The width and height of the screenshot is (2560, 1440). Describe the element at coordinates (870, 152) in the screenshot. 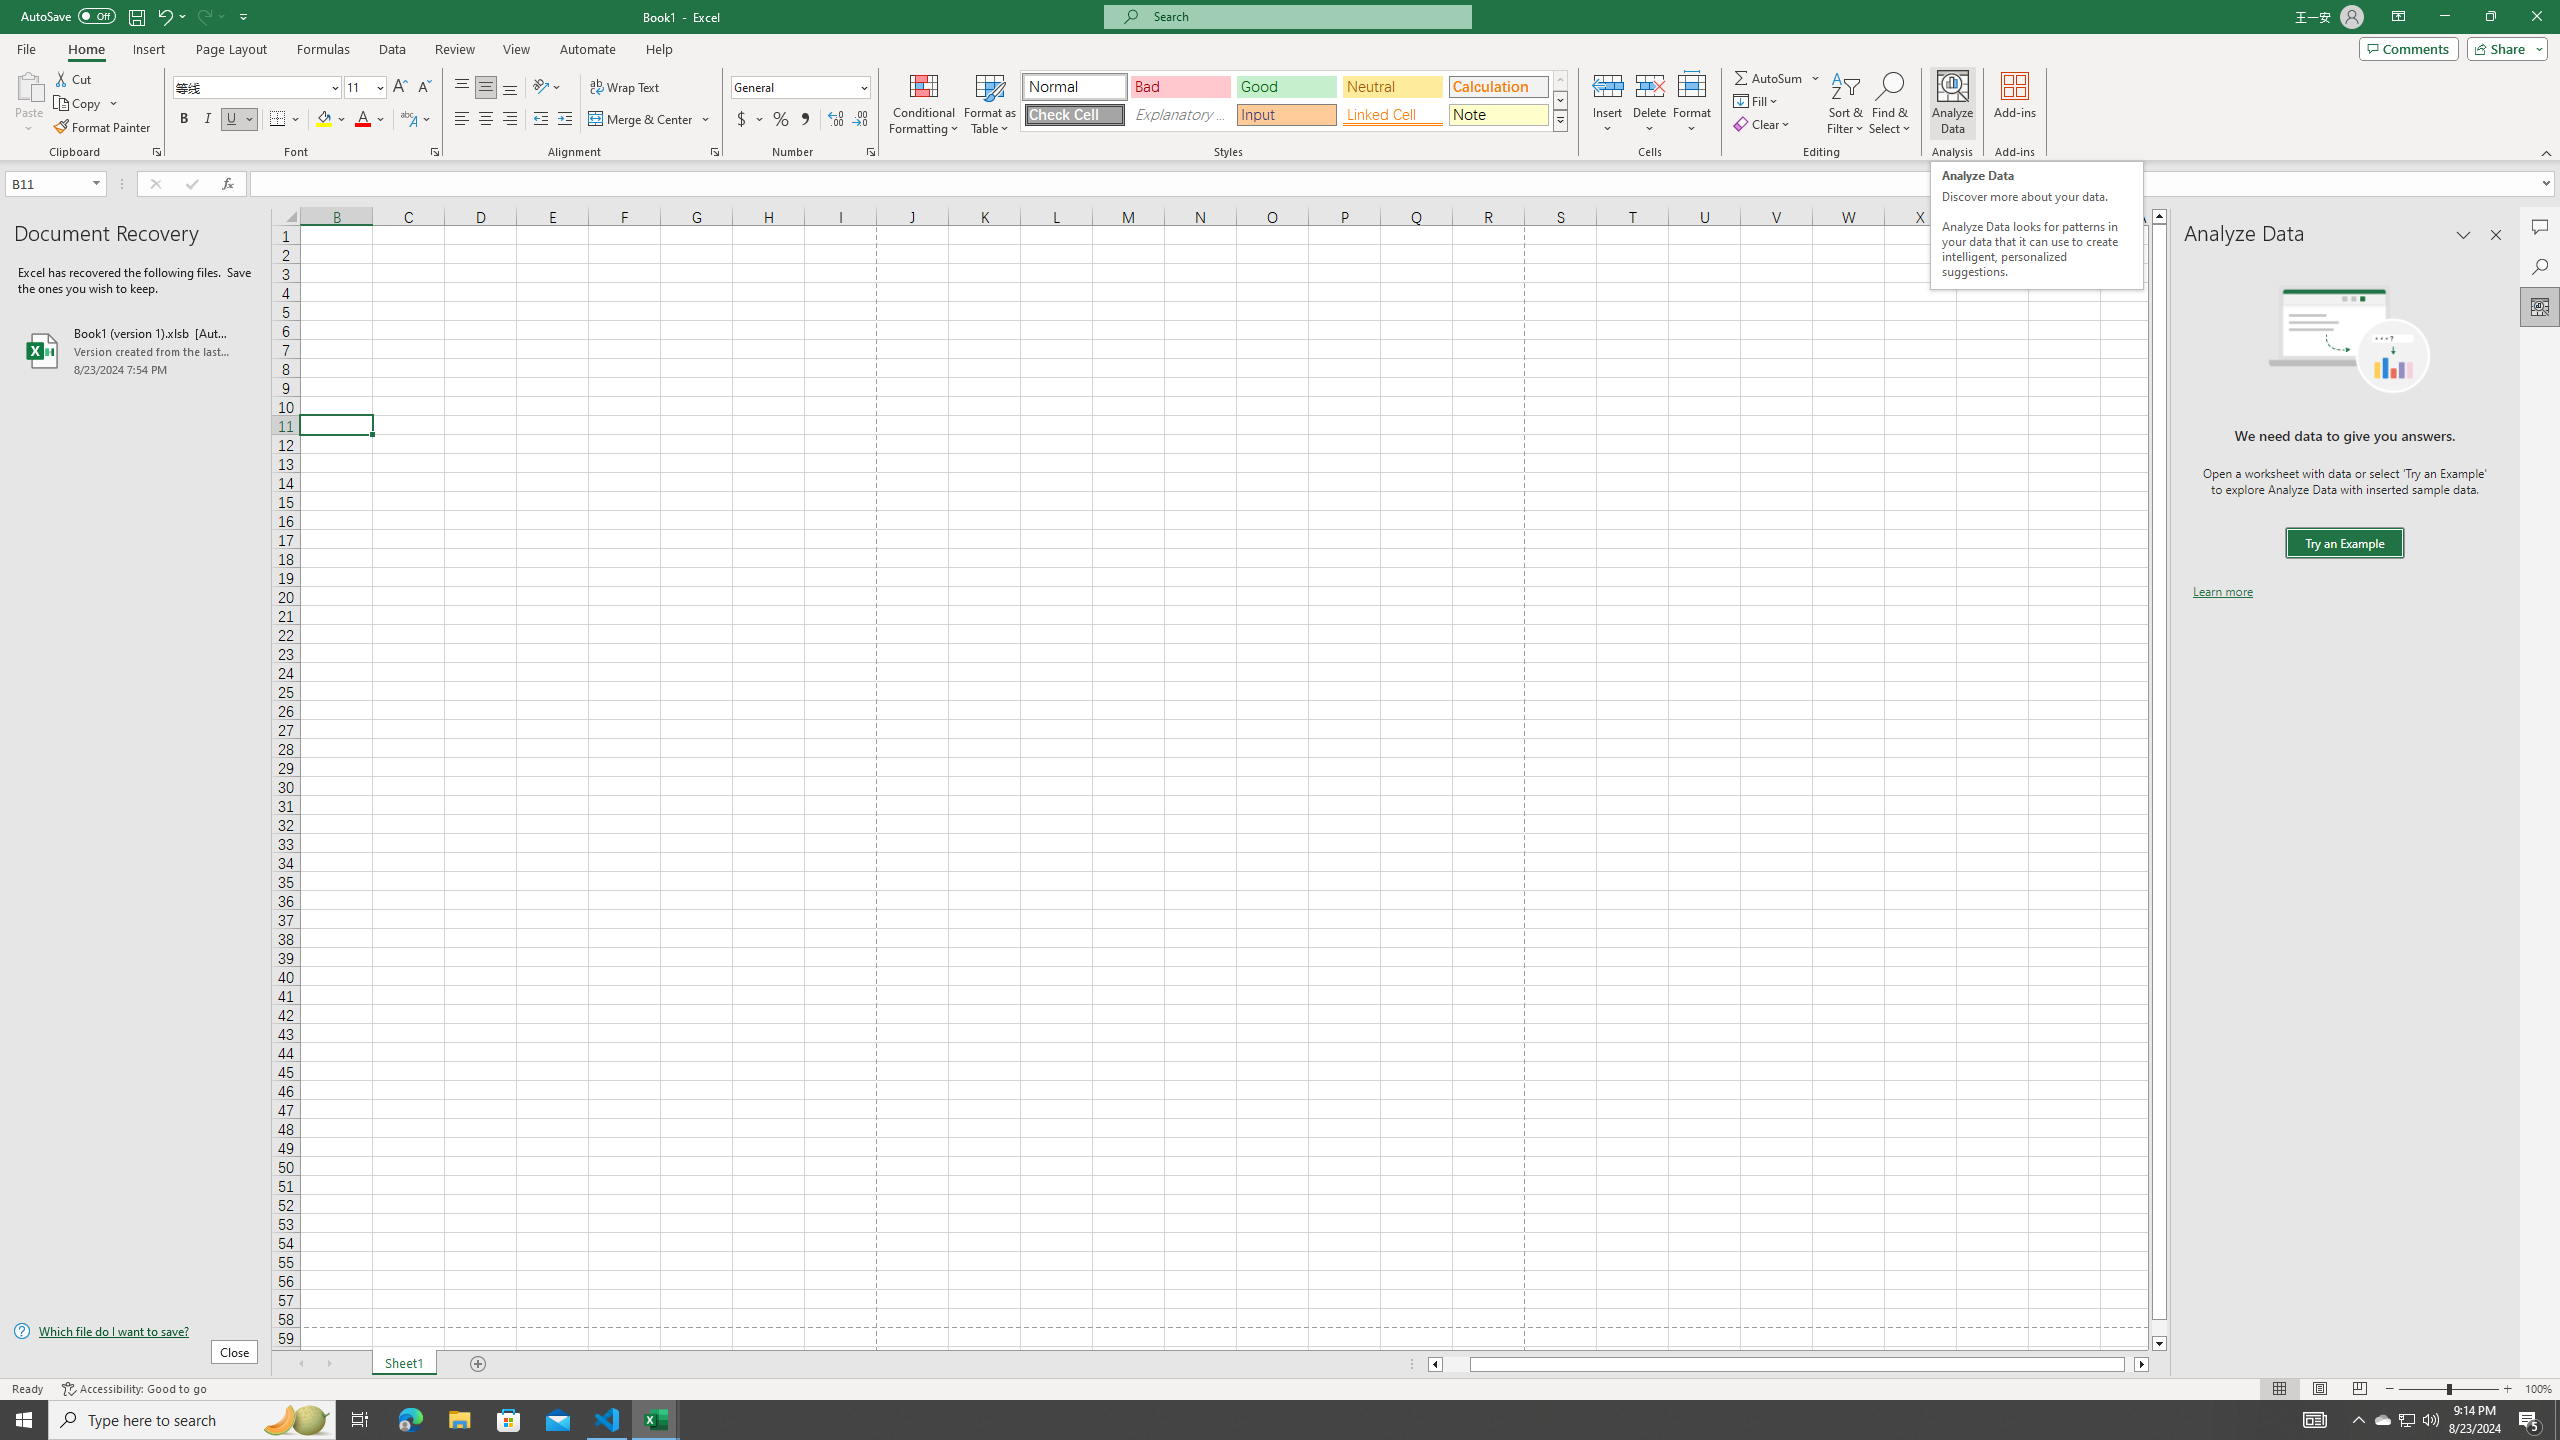

I see `Format Cell Number` at that location.